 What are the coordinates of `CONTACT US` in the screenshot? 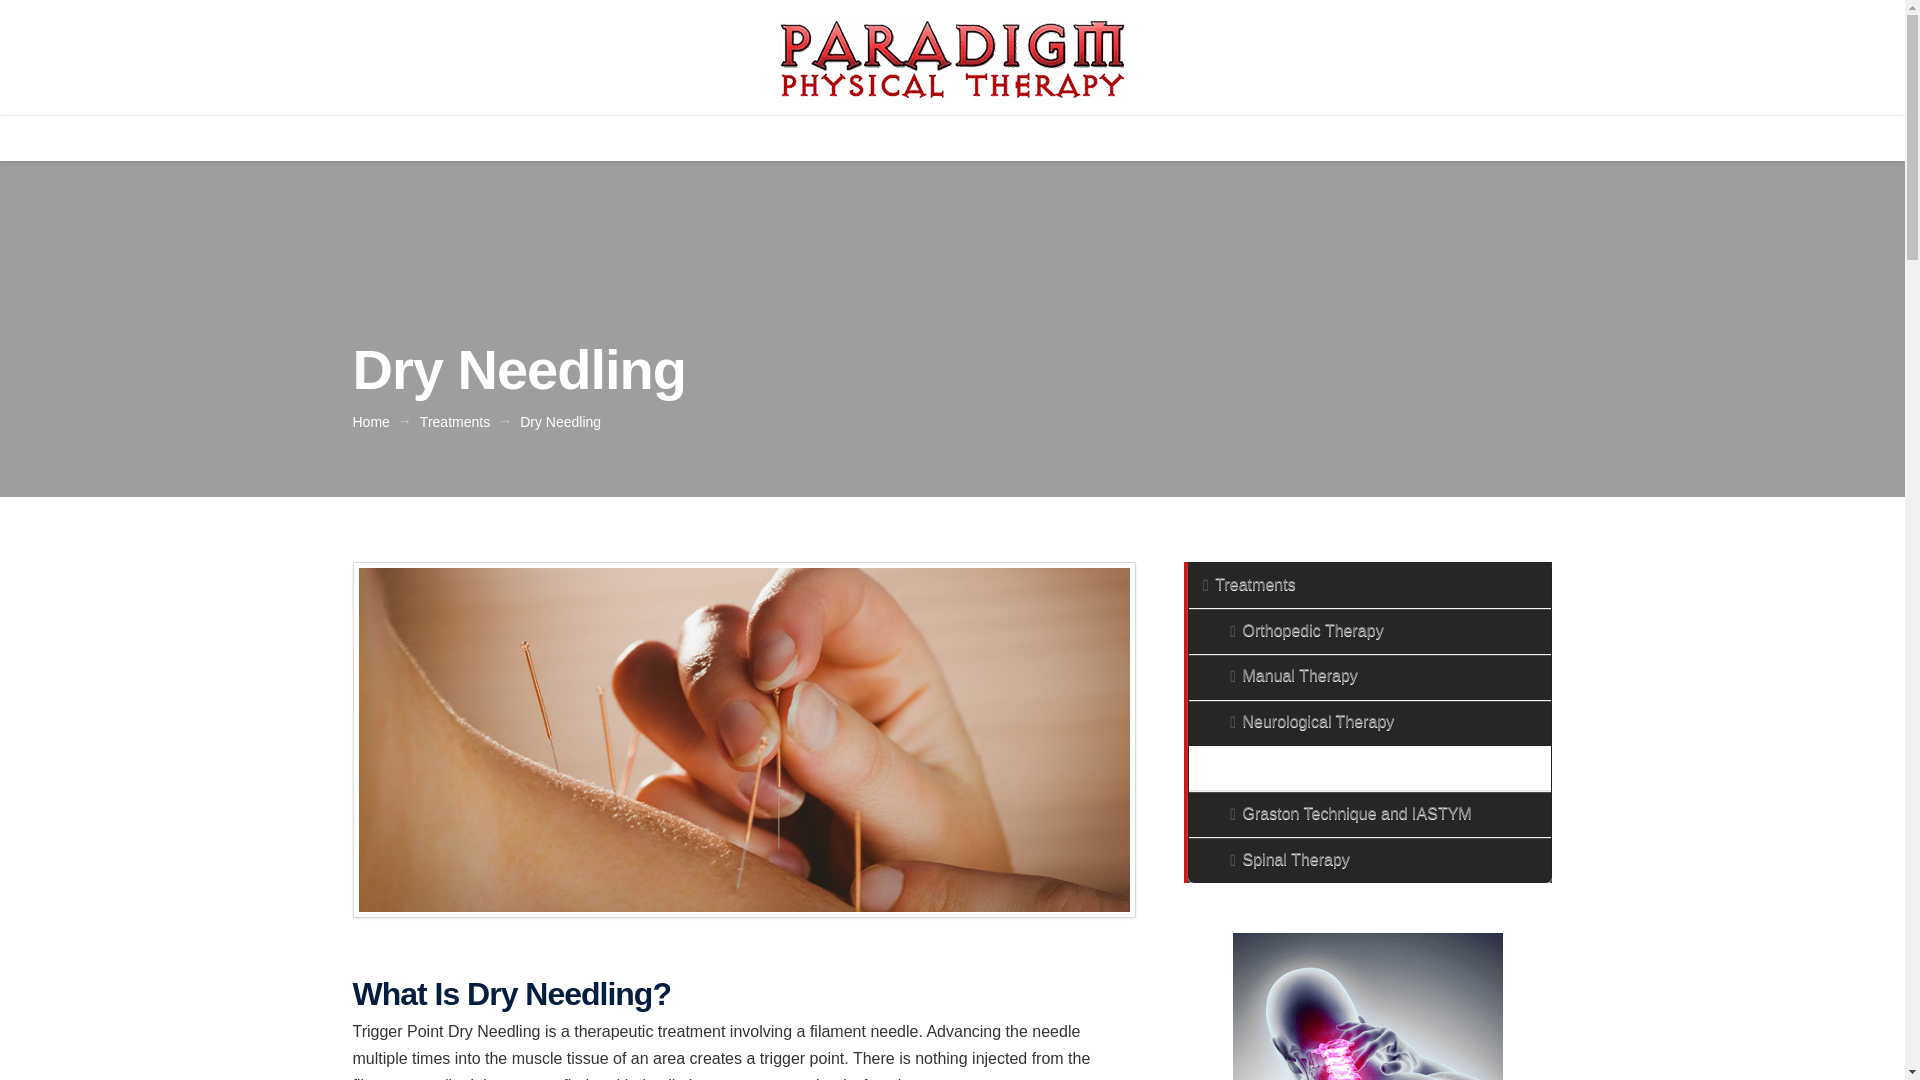 It's located at (1304, 138).